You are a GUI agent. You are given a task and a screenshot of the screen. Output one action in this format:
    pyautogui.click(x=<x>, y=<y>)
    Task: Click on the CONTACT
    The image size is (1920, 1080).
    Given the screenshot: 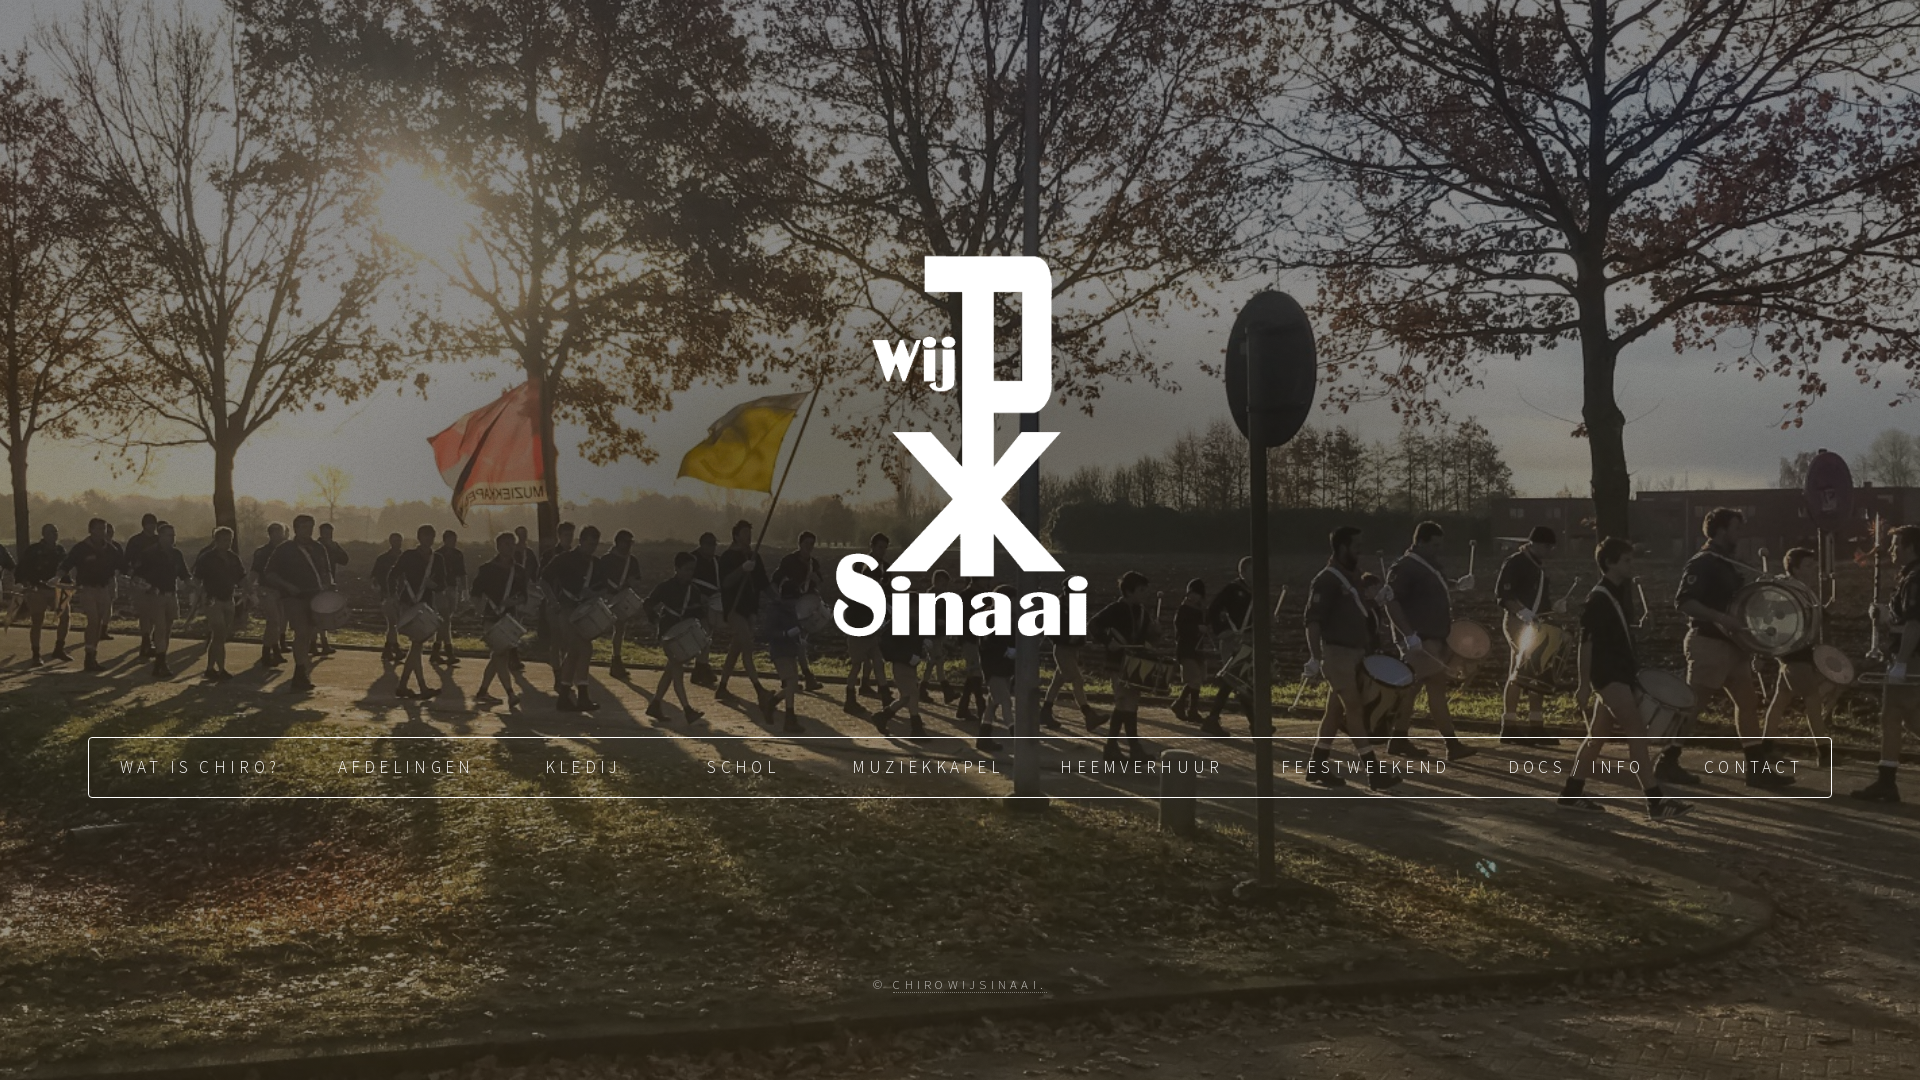 What is the action you would take?
    pyautogui.click(x=1751, y=768)
    